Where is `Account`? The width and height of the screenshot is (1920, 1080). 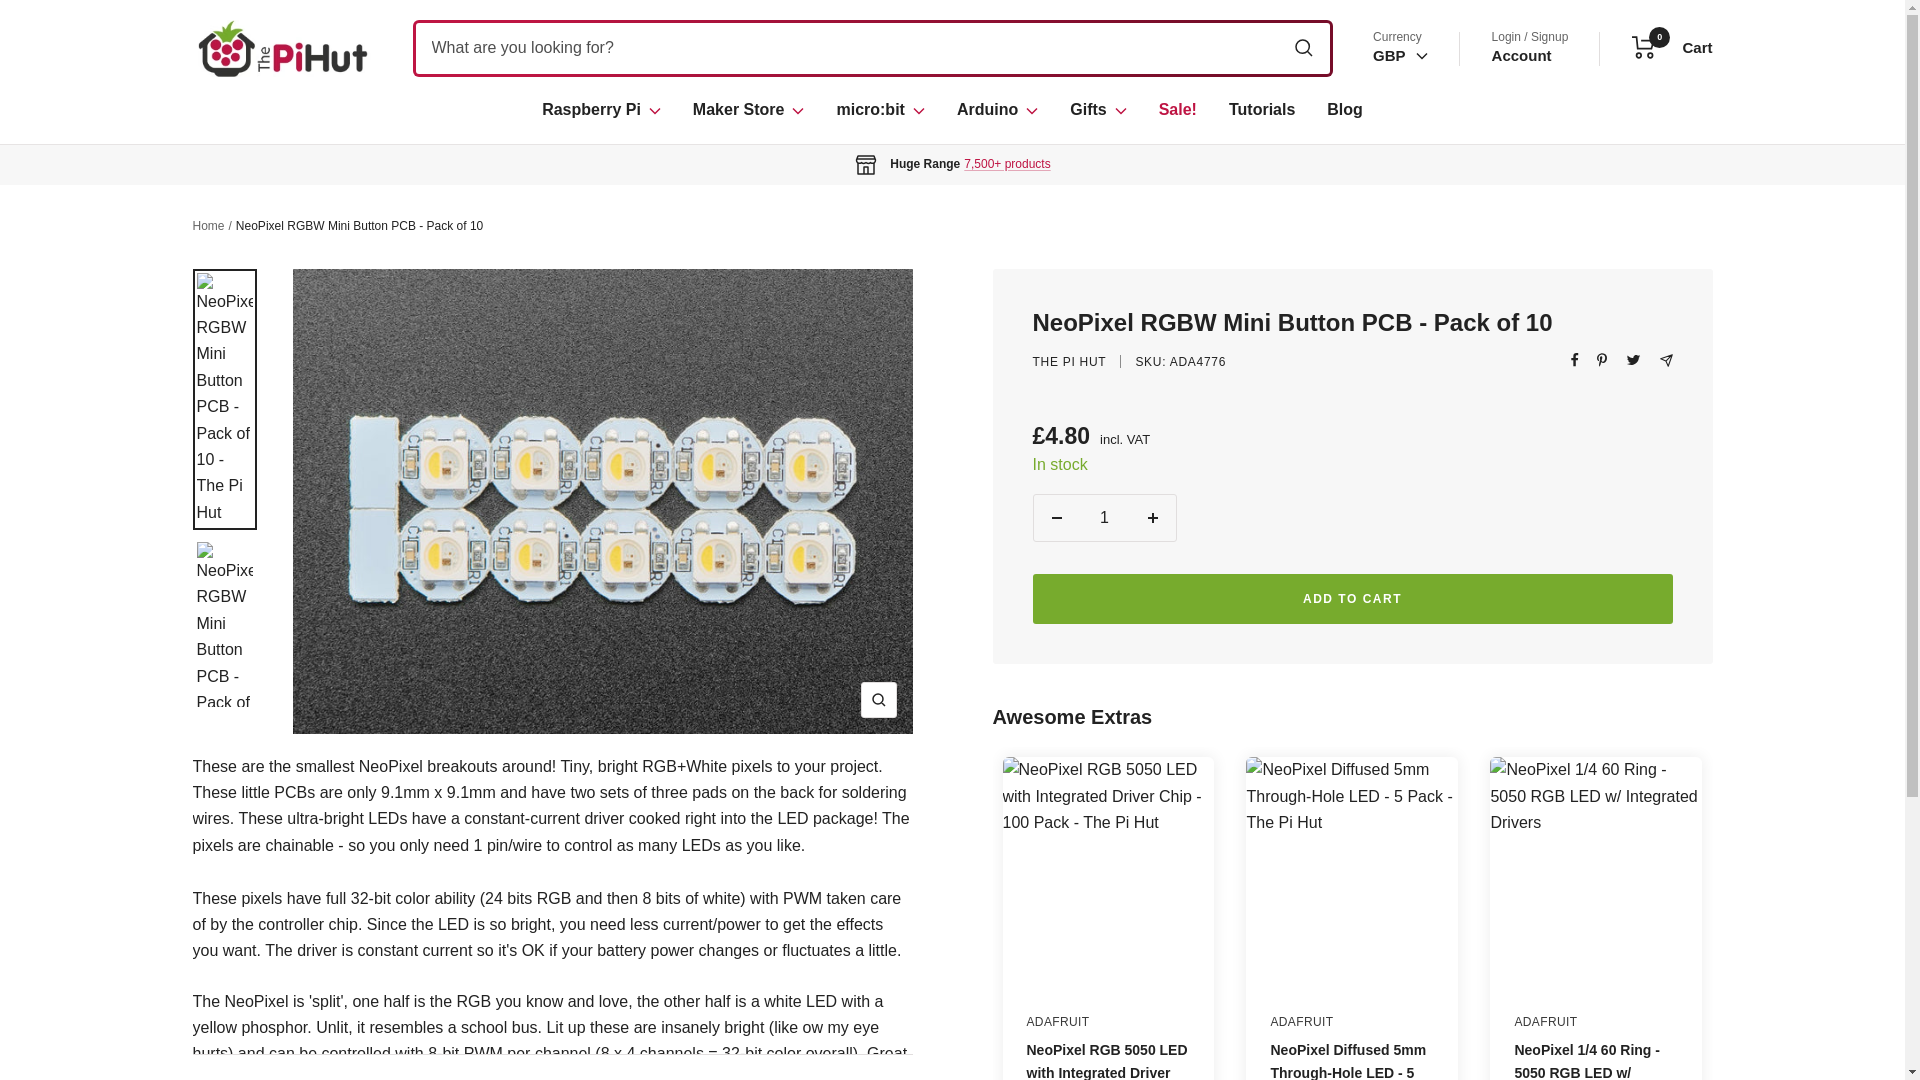
Account is located at coordinates (1400, 56).